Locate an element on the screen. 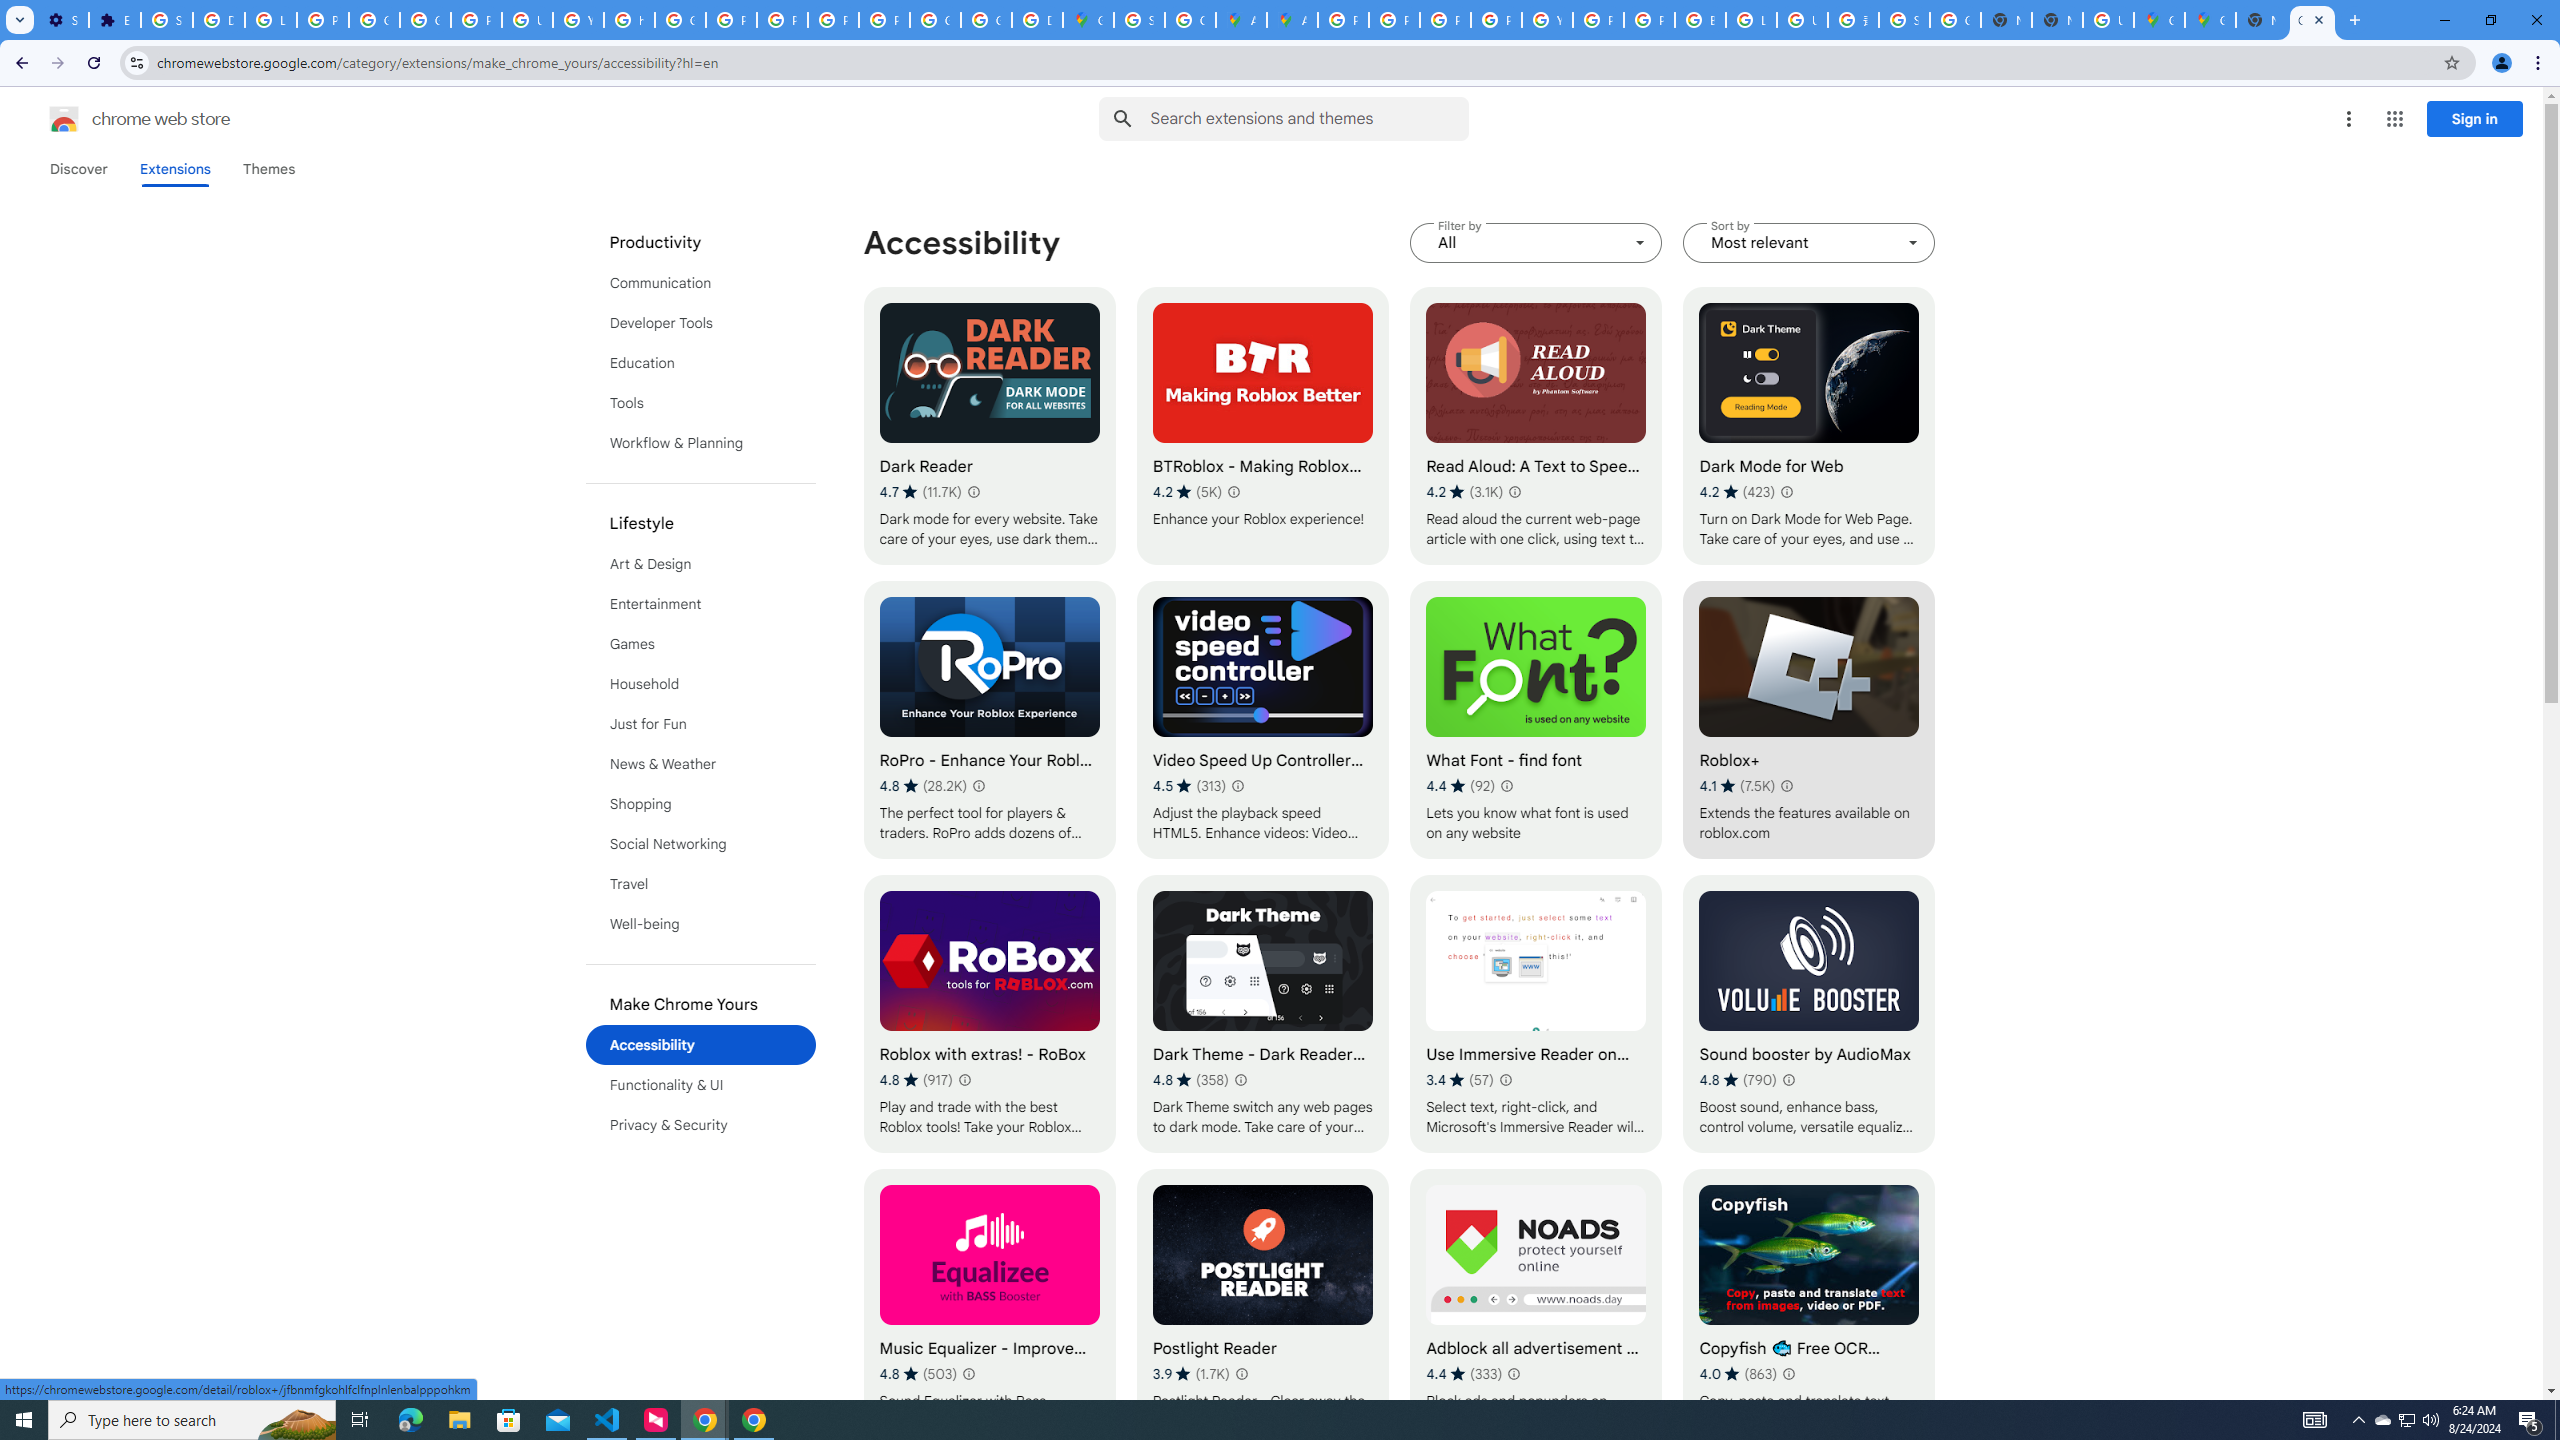  Sort by Most relevant is located at coordinates (1808, 243).